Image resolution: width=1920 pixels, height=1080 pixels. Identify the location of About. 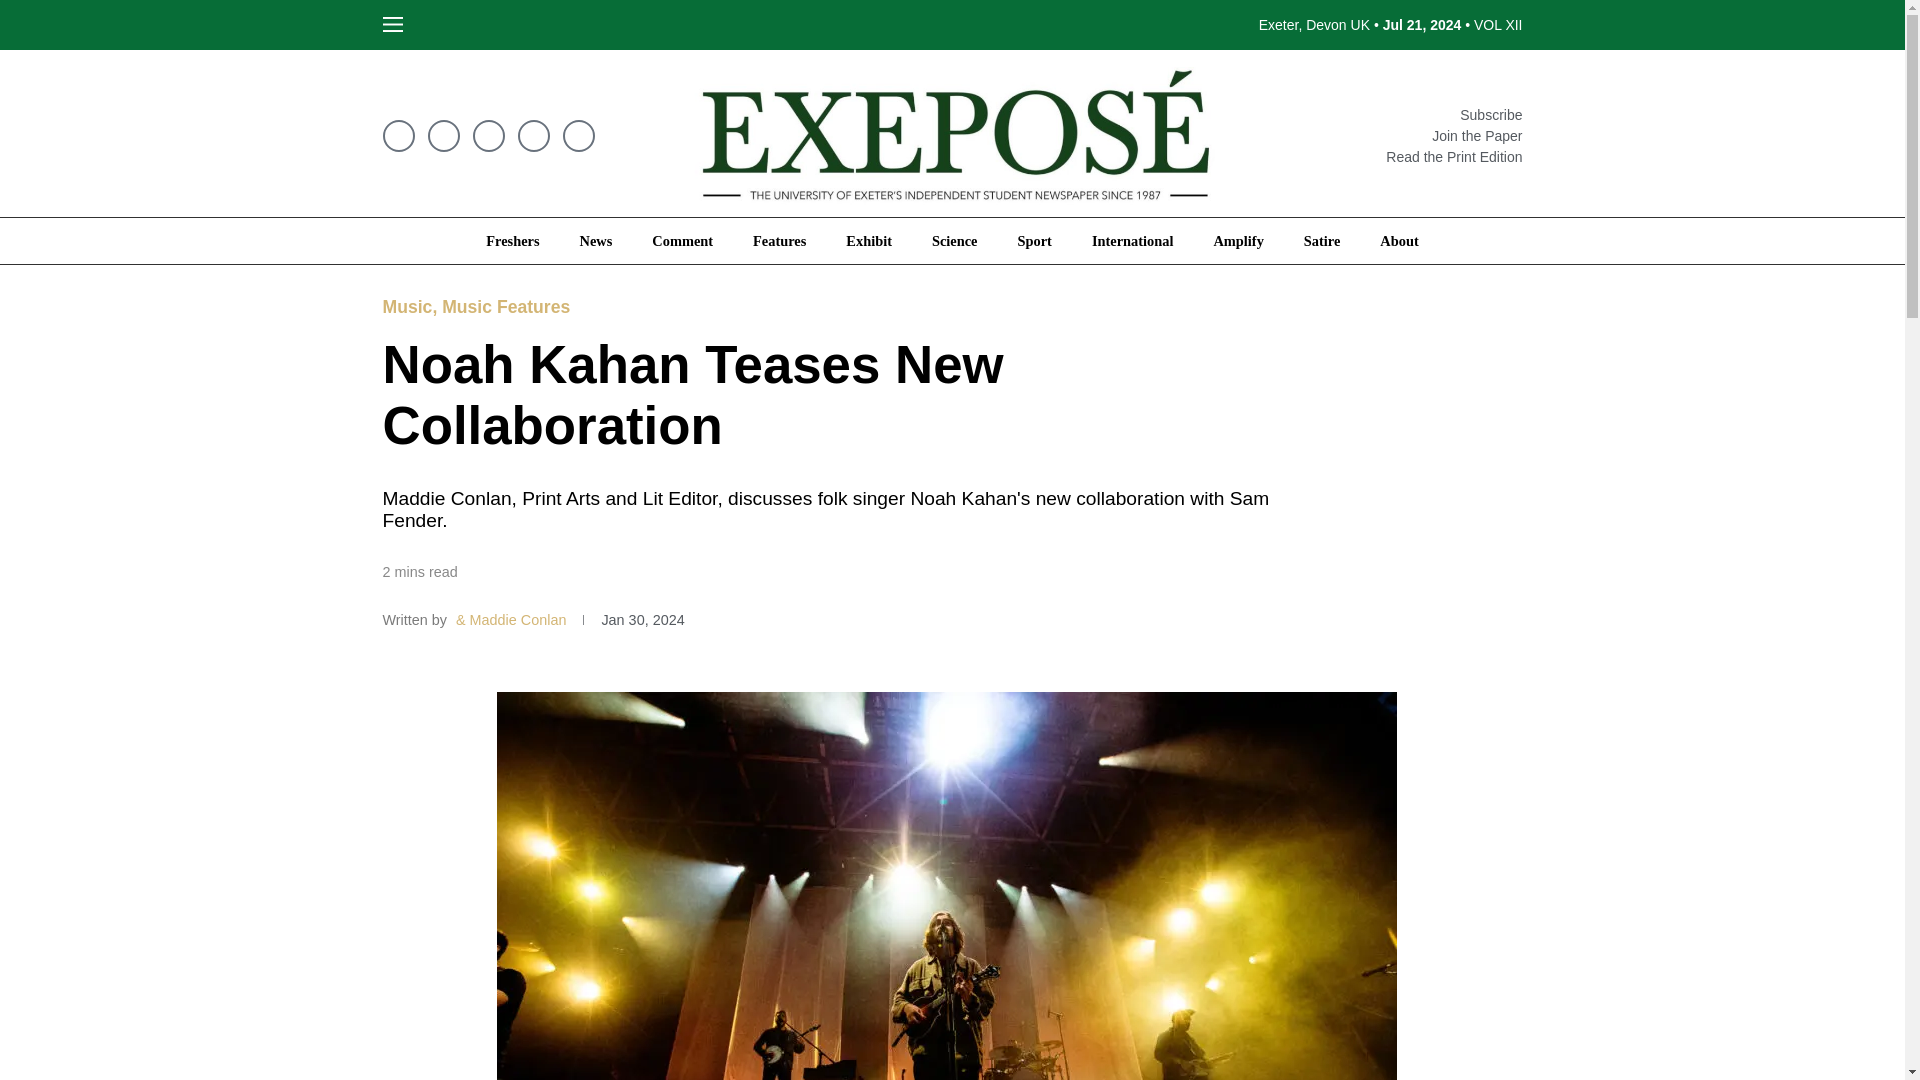
(1398, 240).